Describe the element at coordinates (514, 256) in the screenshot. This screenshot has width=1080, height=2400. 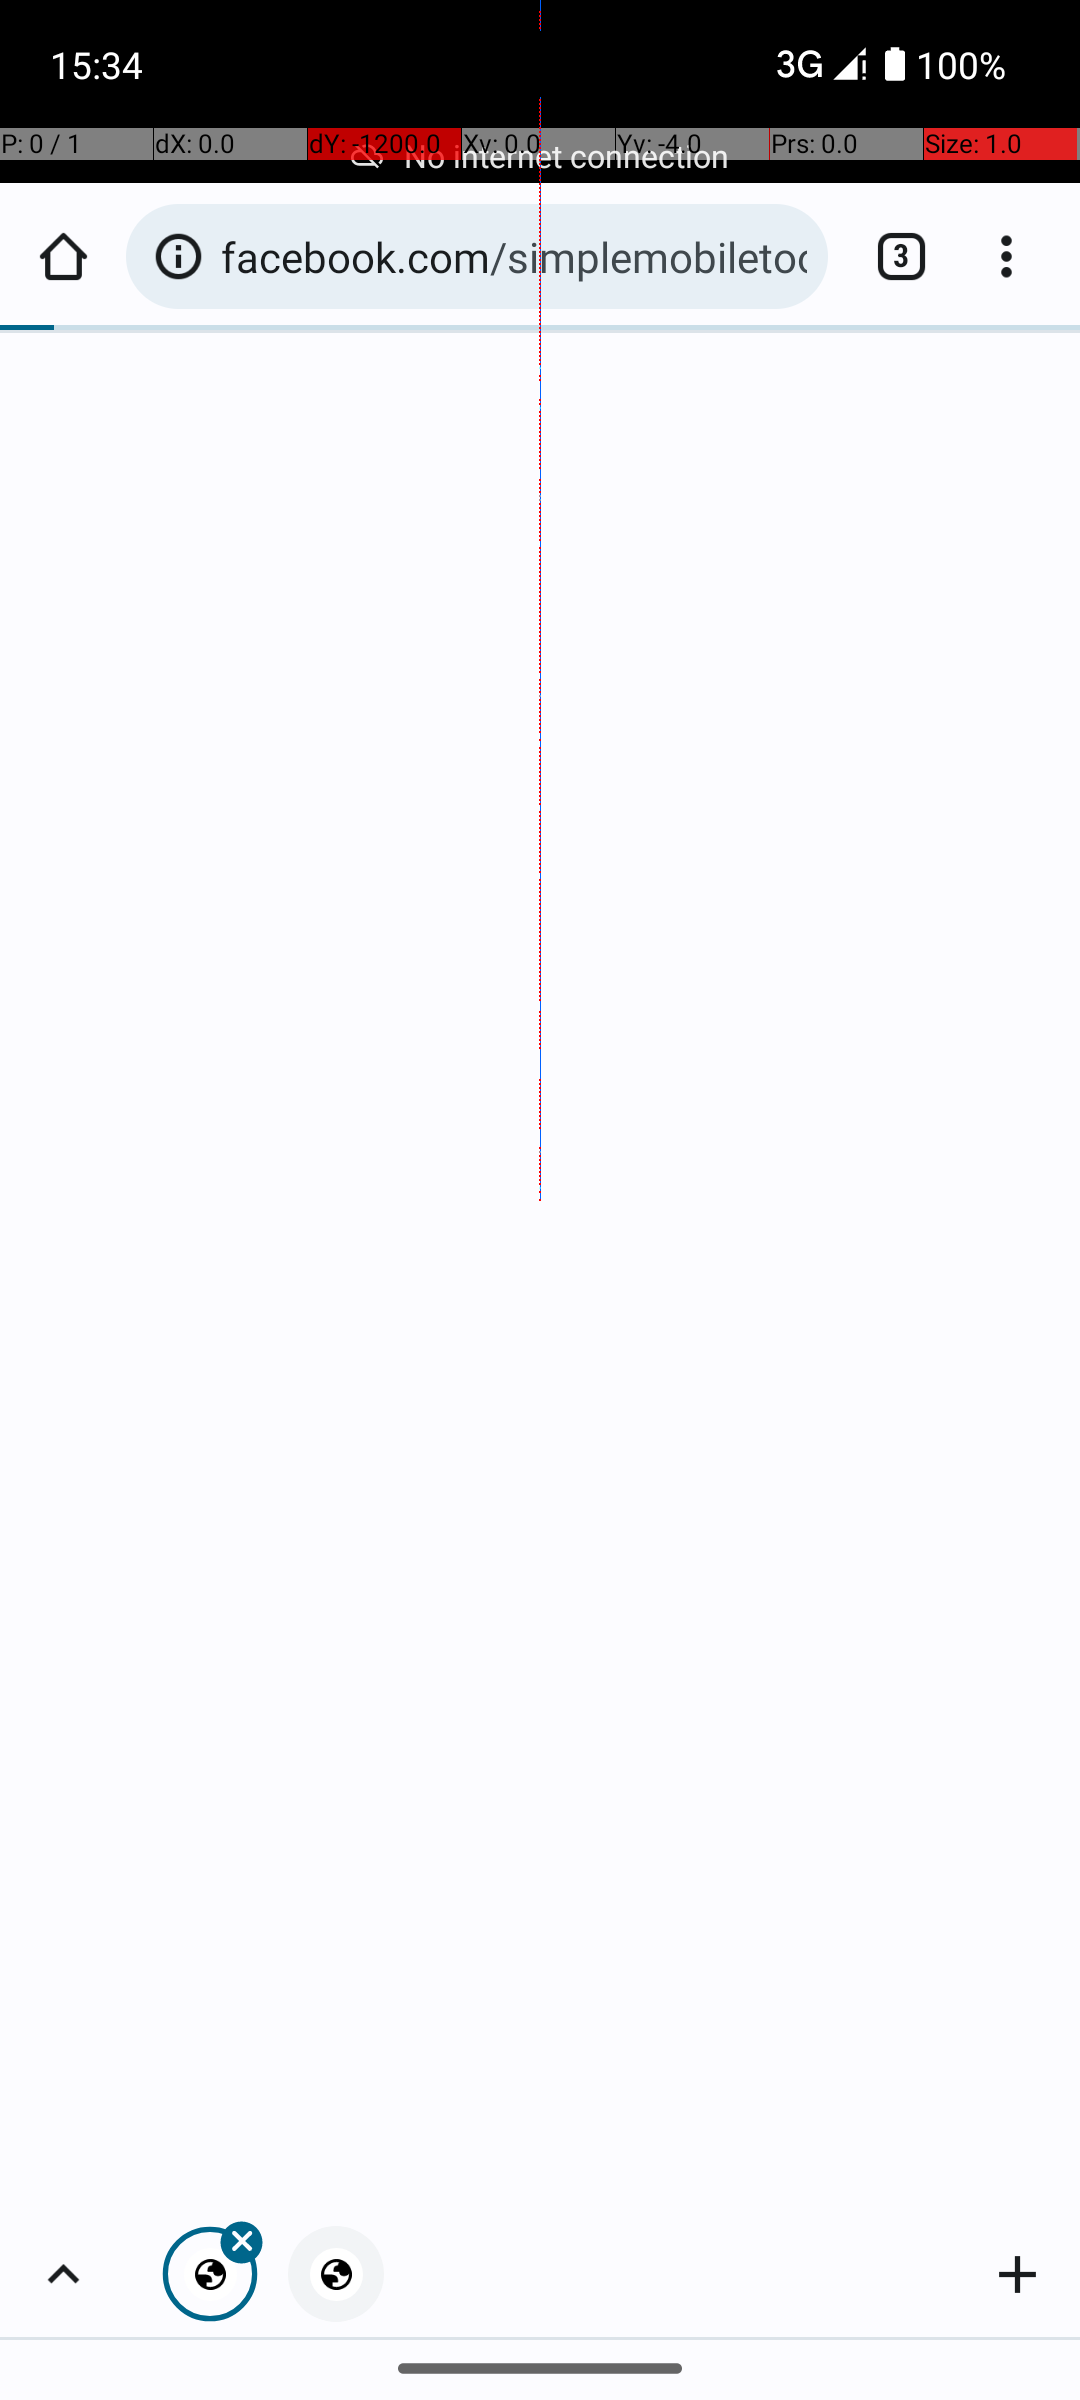
I see `facebook.com/simplemobiletools` at that location.